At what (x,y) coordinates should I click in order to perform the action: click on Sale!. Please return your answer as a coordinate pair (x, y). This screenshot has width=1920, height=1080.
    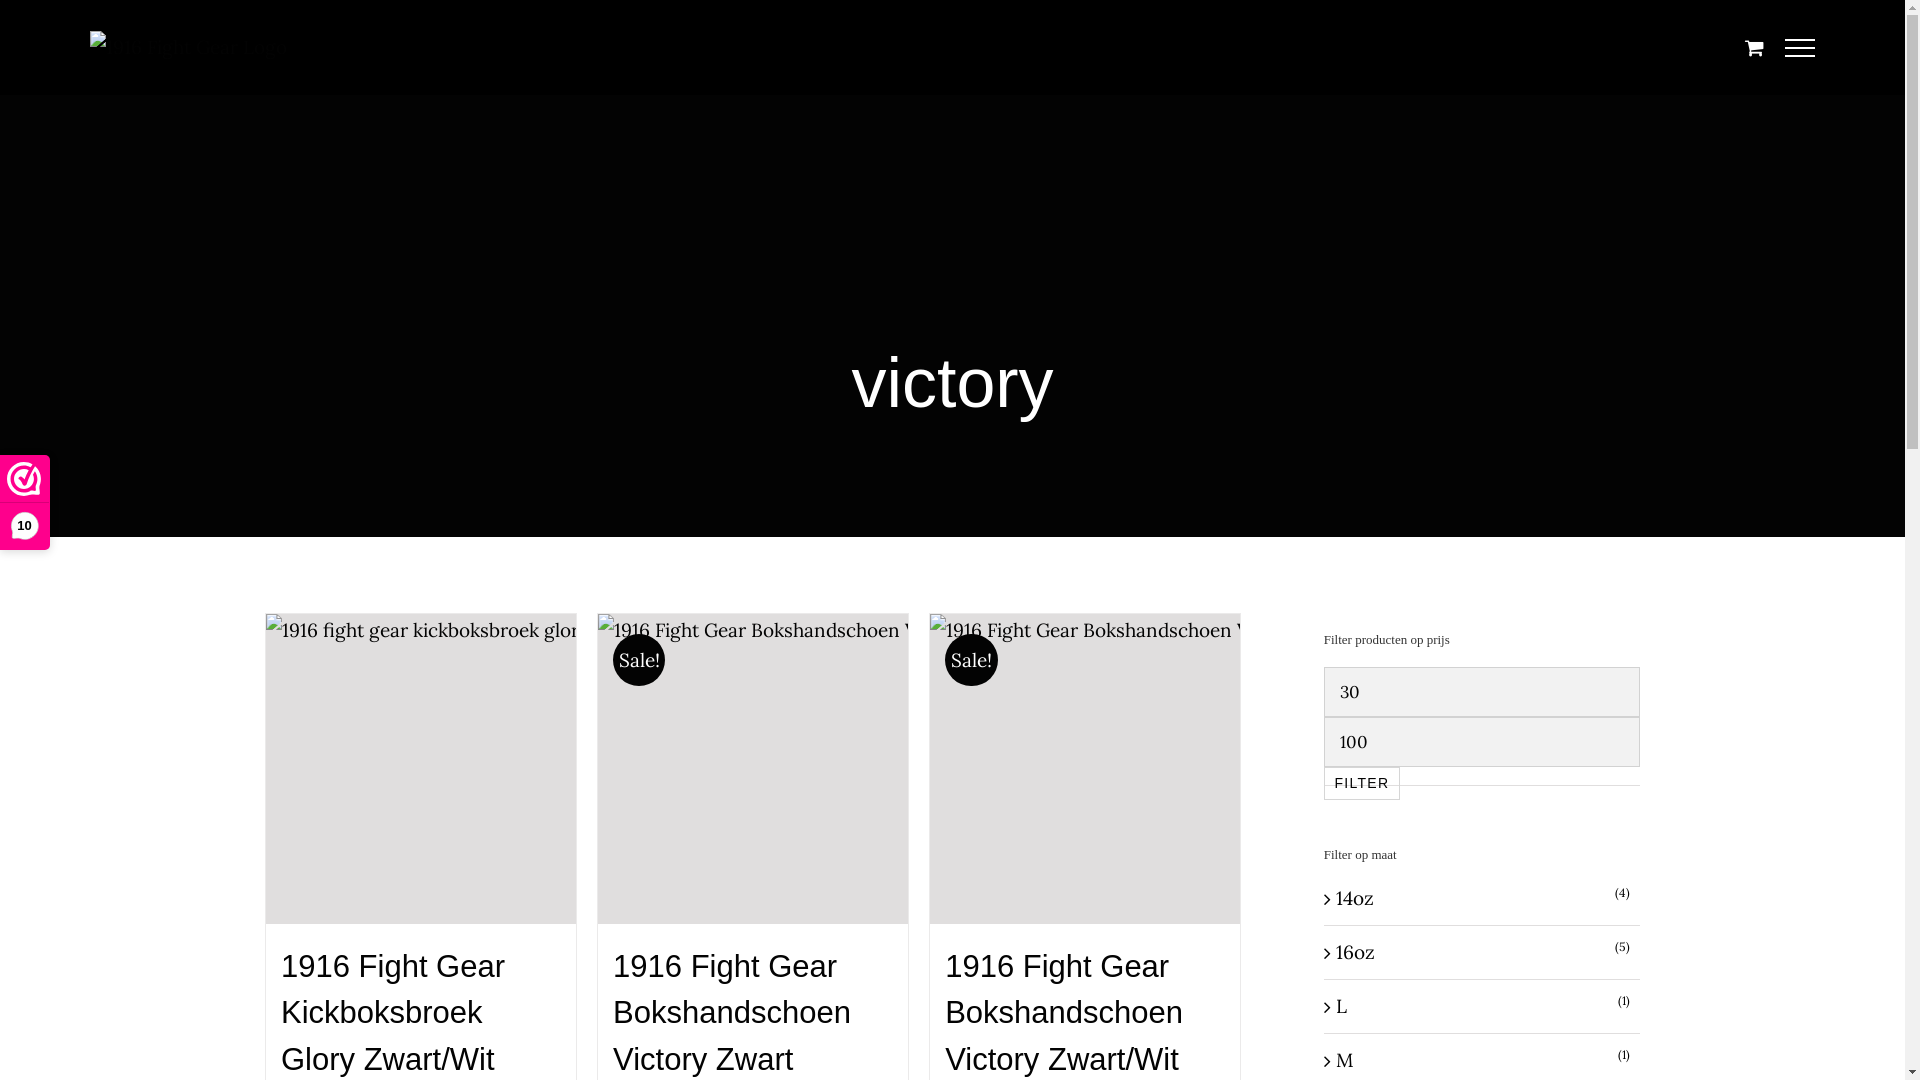
    Looking at the image, I should click on (1085, 769).